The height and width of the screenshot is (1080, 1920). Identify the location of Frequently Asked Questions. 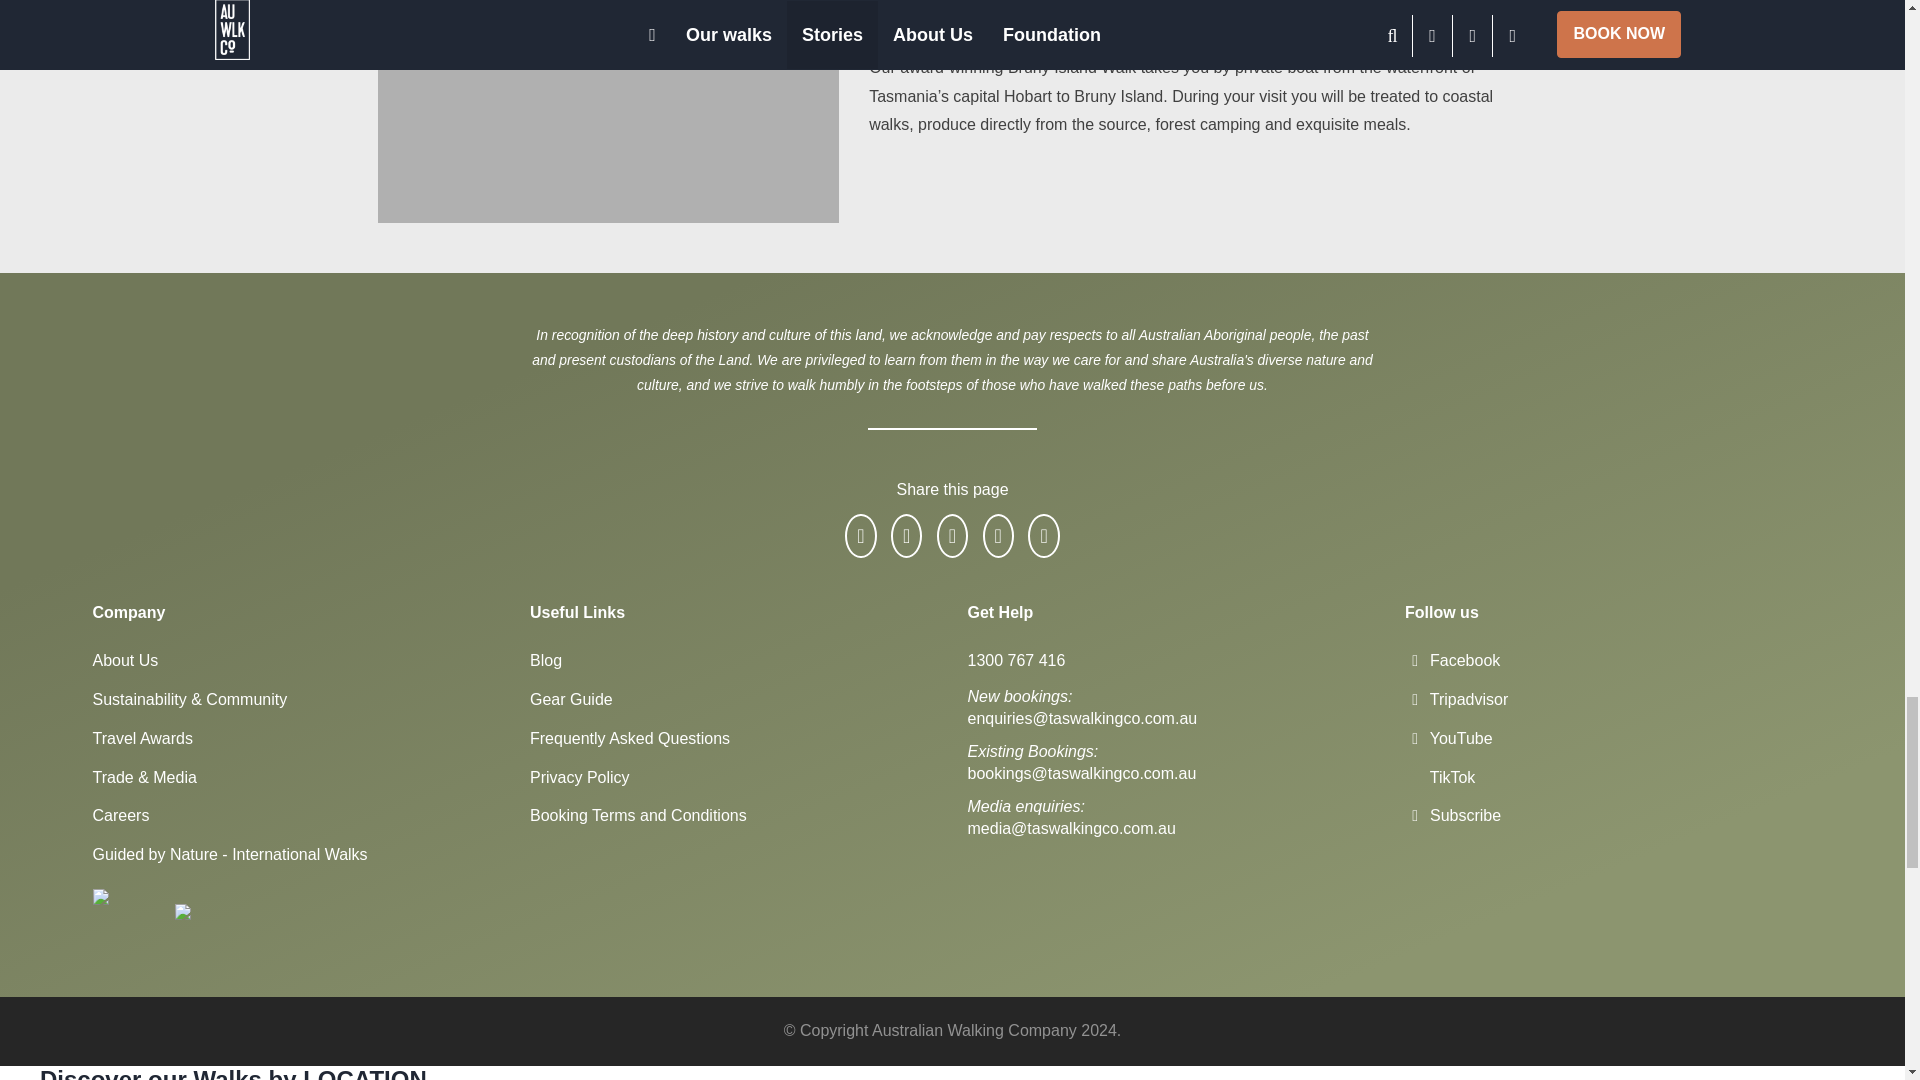
(629, 738).